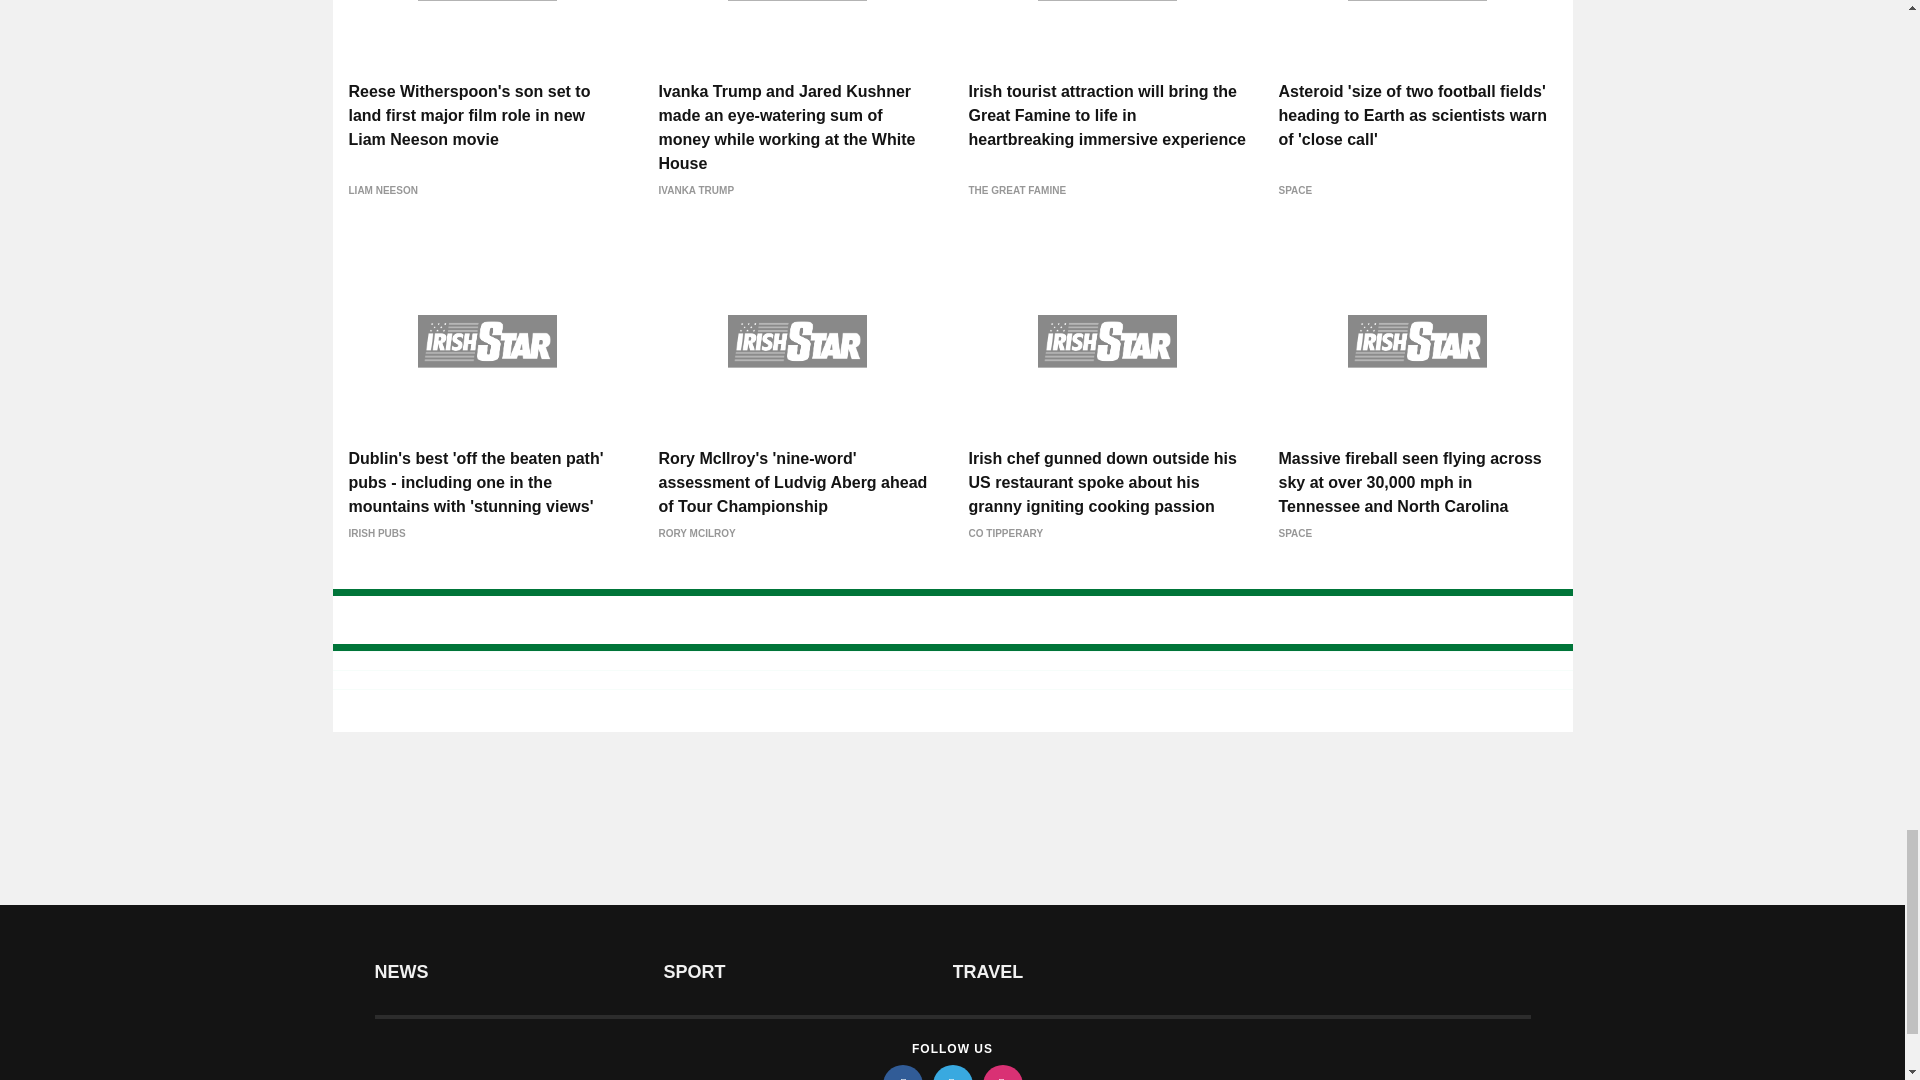 Image resolution: width=1920 pixels, height=1080 pixels. Describe the element at coordinates (951, 1072) in the screenshot. I see `twitter` at that location.